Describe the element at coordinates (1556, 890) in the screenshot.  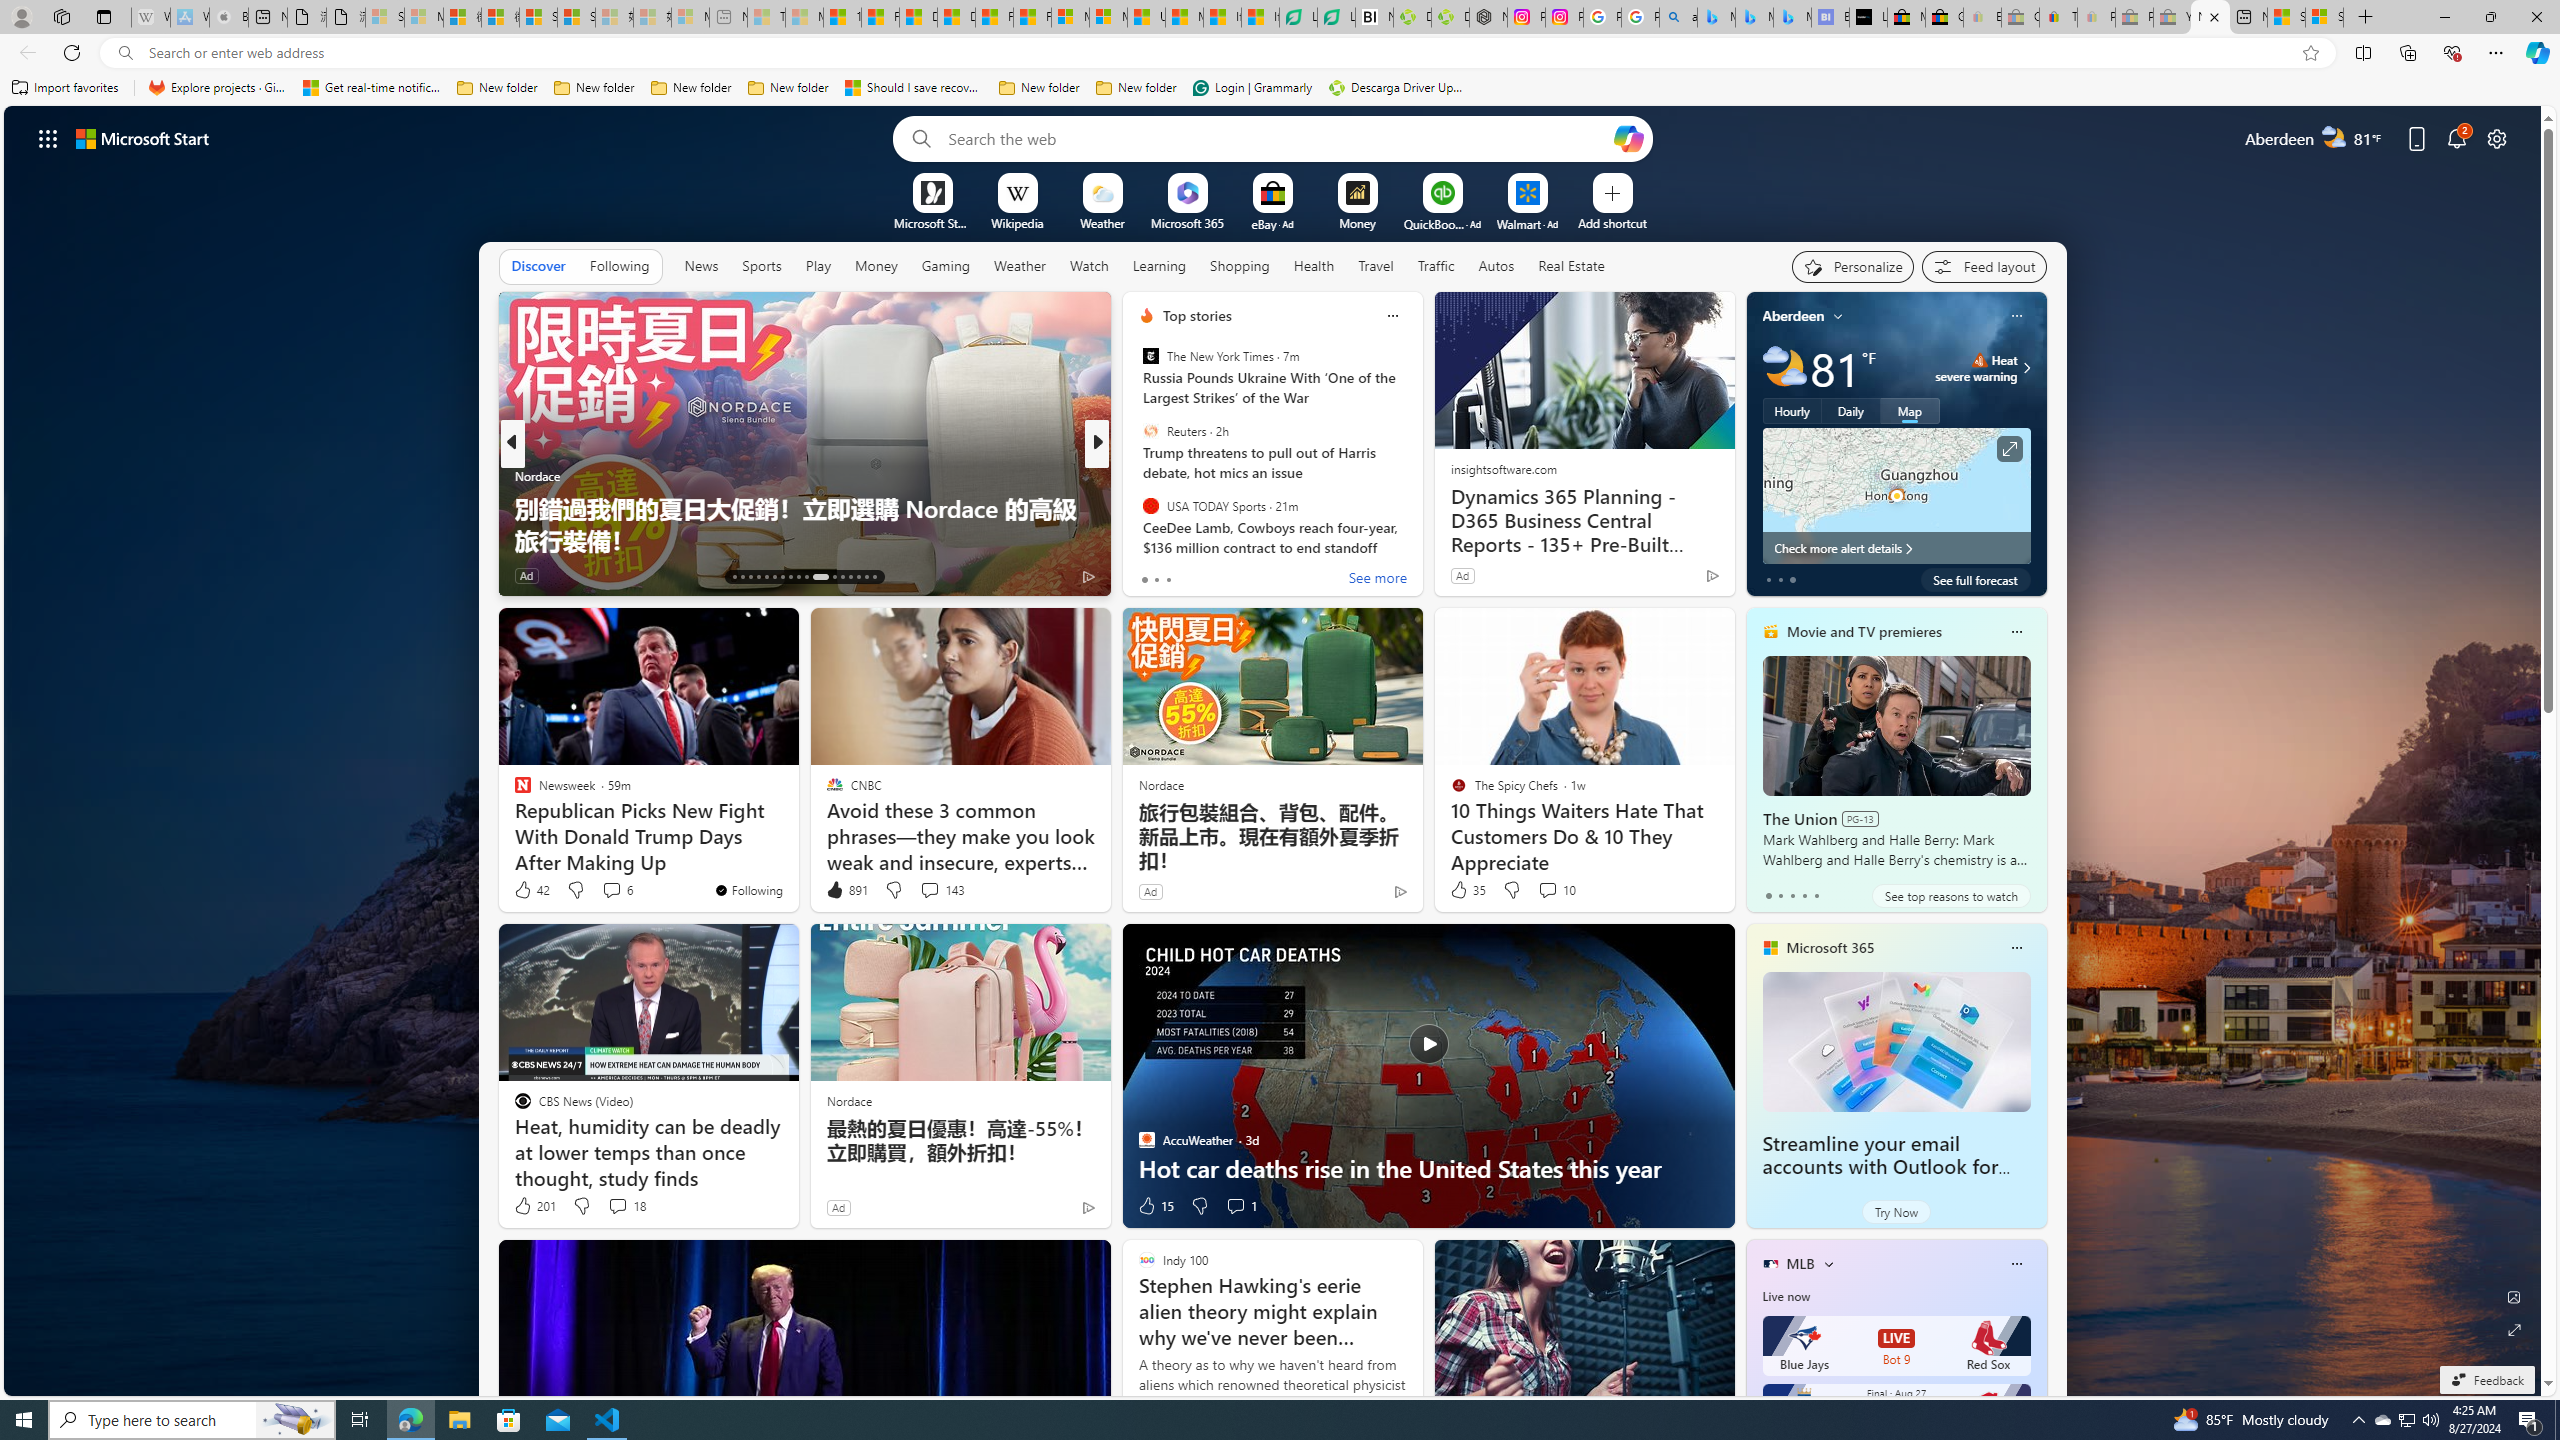
I see `View comments 10 Comment` at that location.